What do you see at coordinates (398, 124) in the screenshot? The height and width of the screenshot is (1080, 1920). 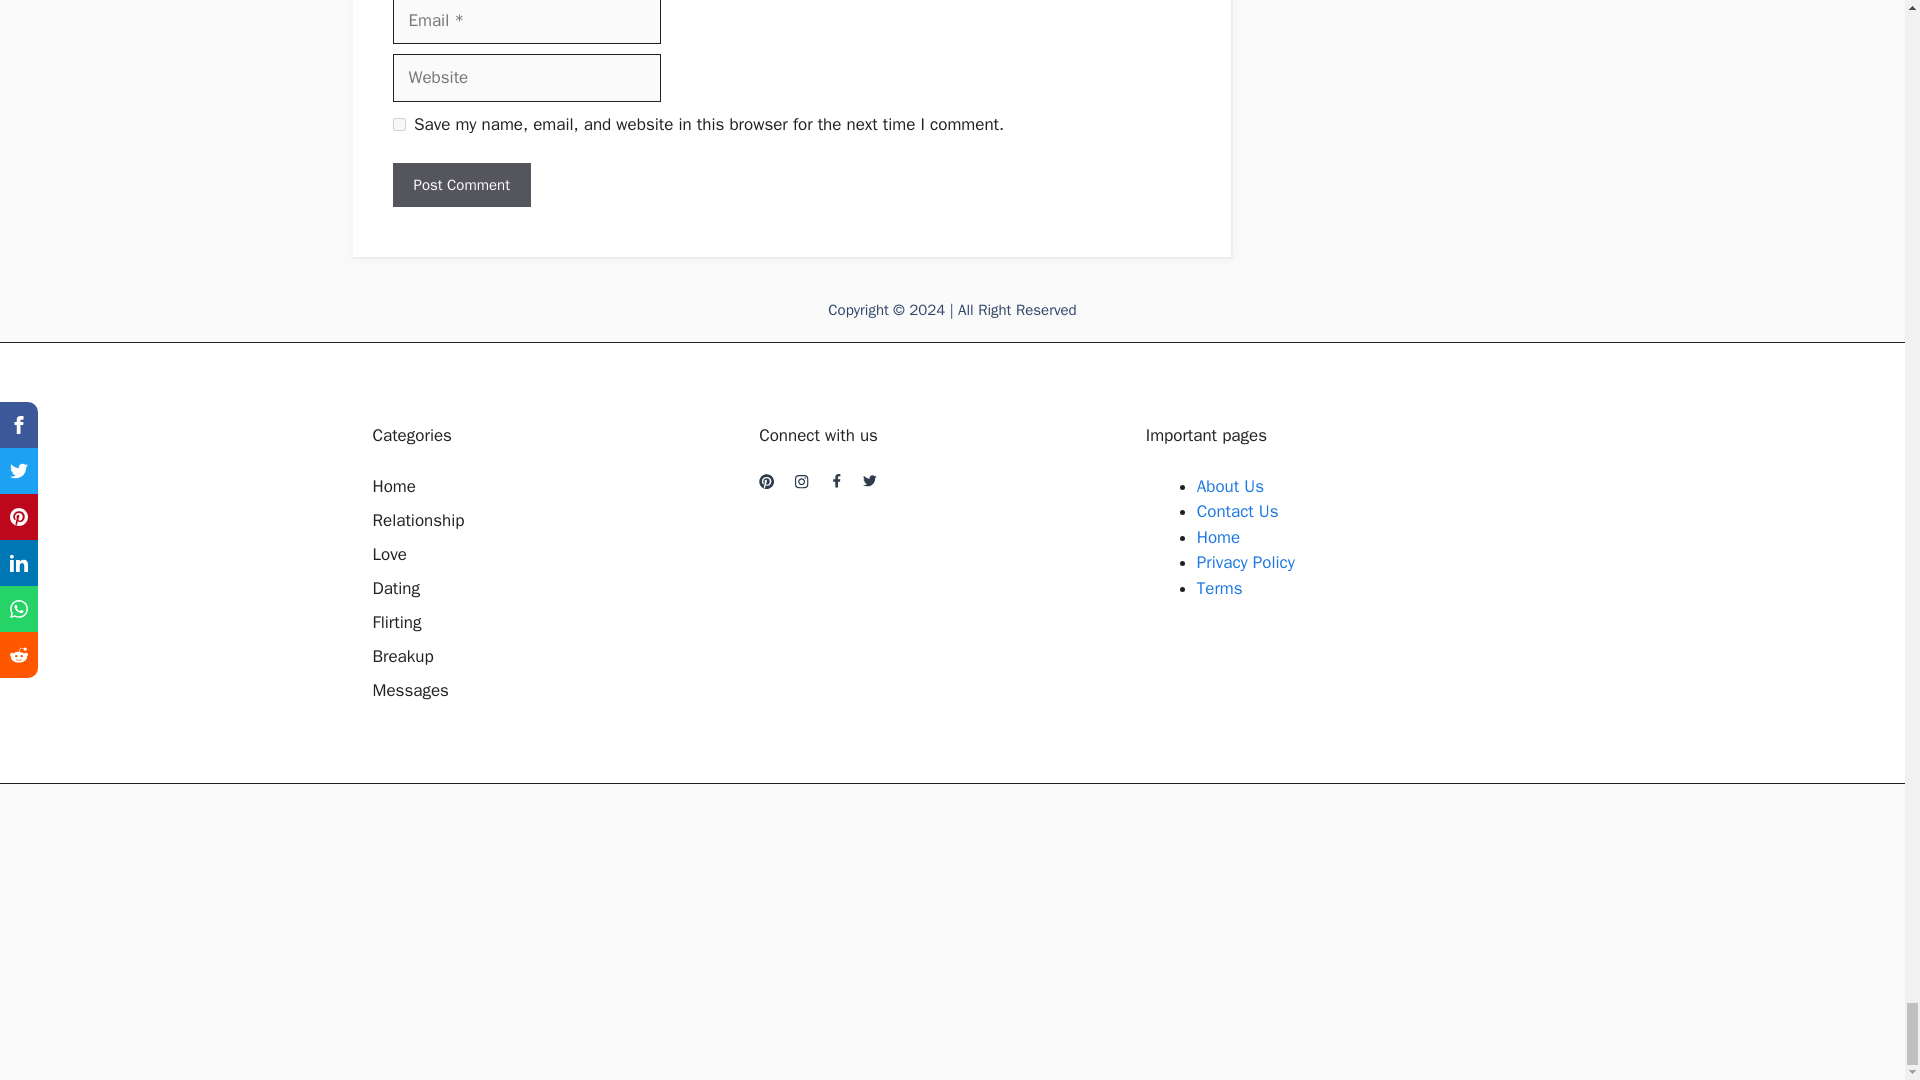 I see `yes` at bounding box center [398, 124].